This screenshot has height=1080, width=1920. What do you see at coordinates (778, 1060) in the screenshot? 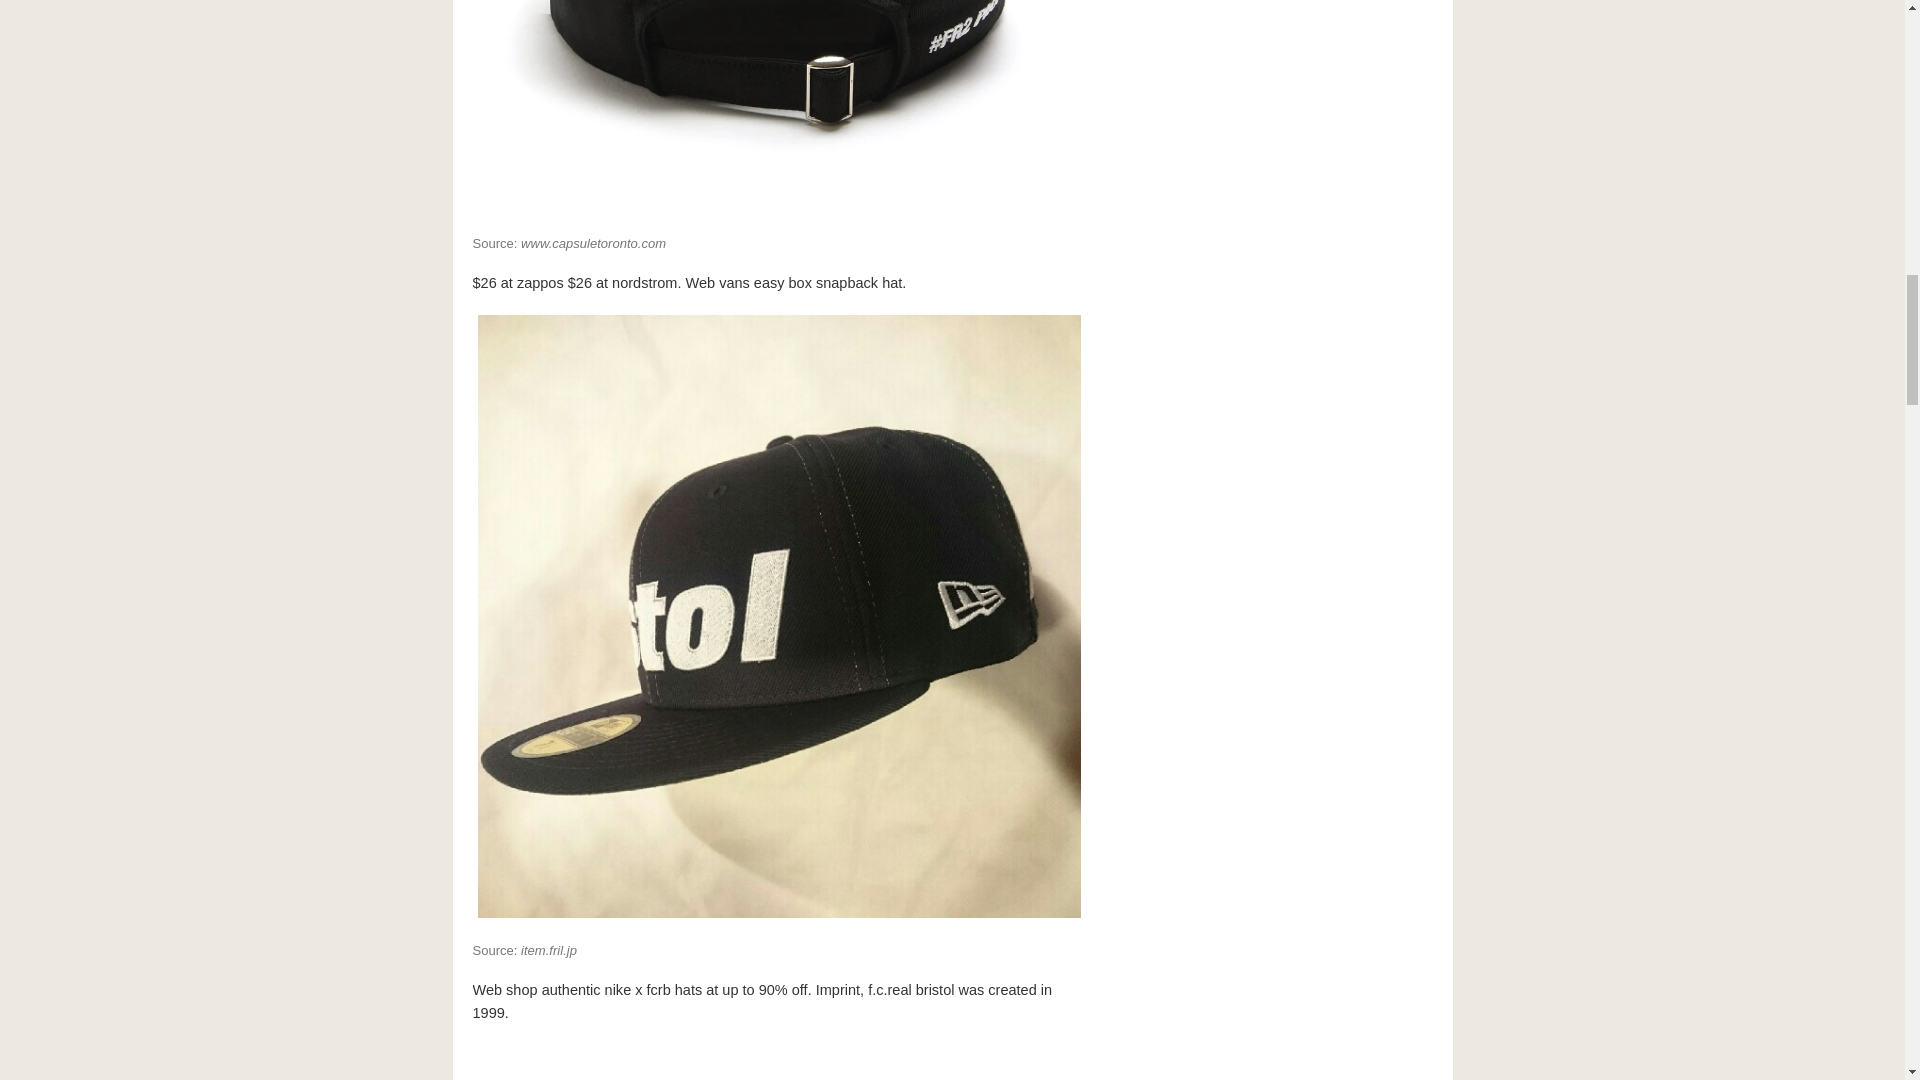
I see `Incredible Fcrb Hats Ideas 5` at bounding box center [778, 1060].